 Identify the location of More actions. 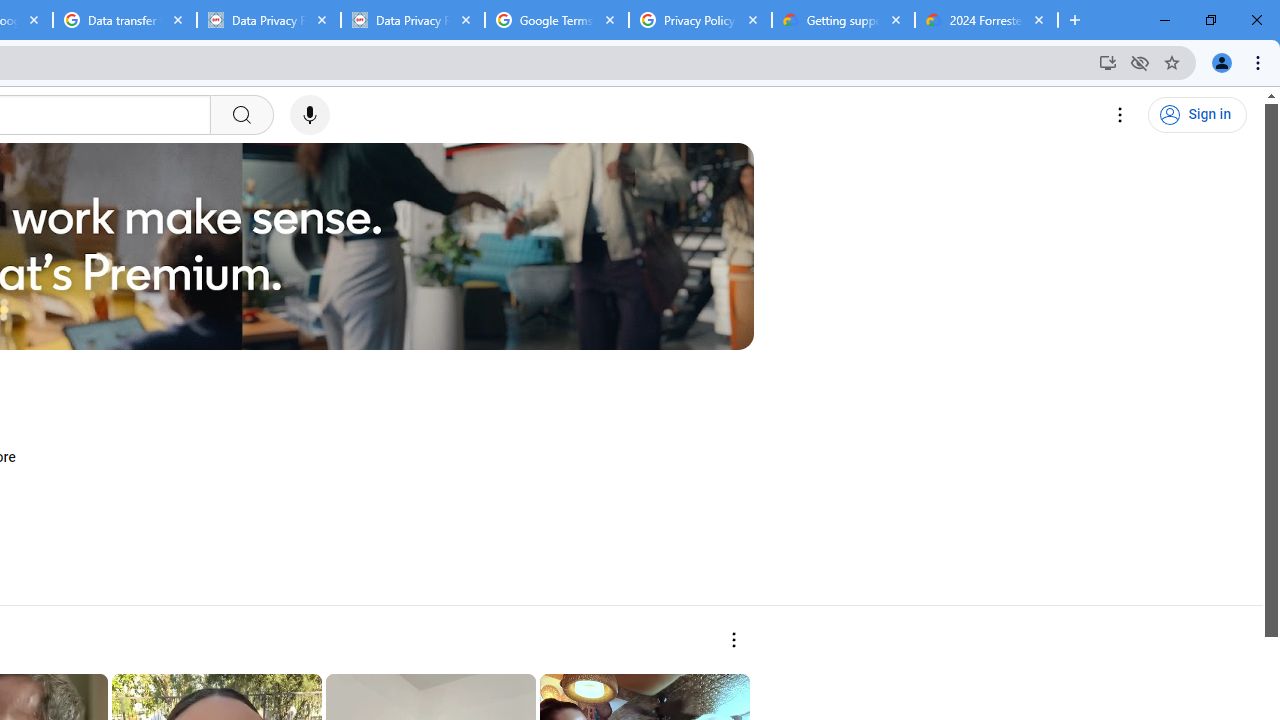
(732, 640).